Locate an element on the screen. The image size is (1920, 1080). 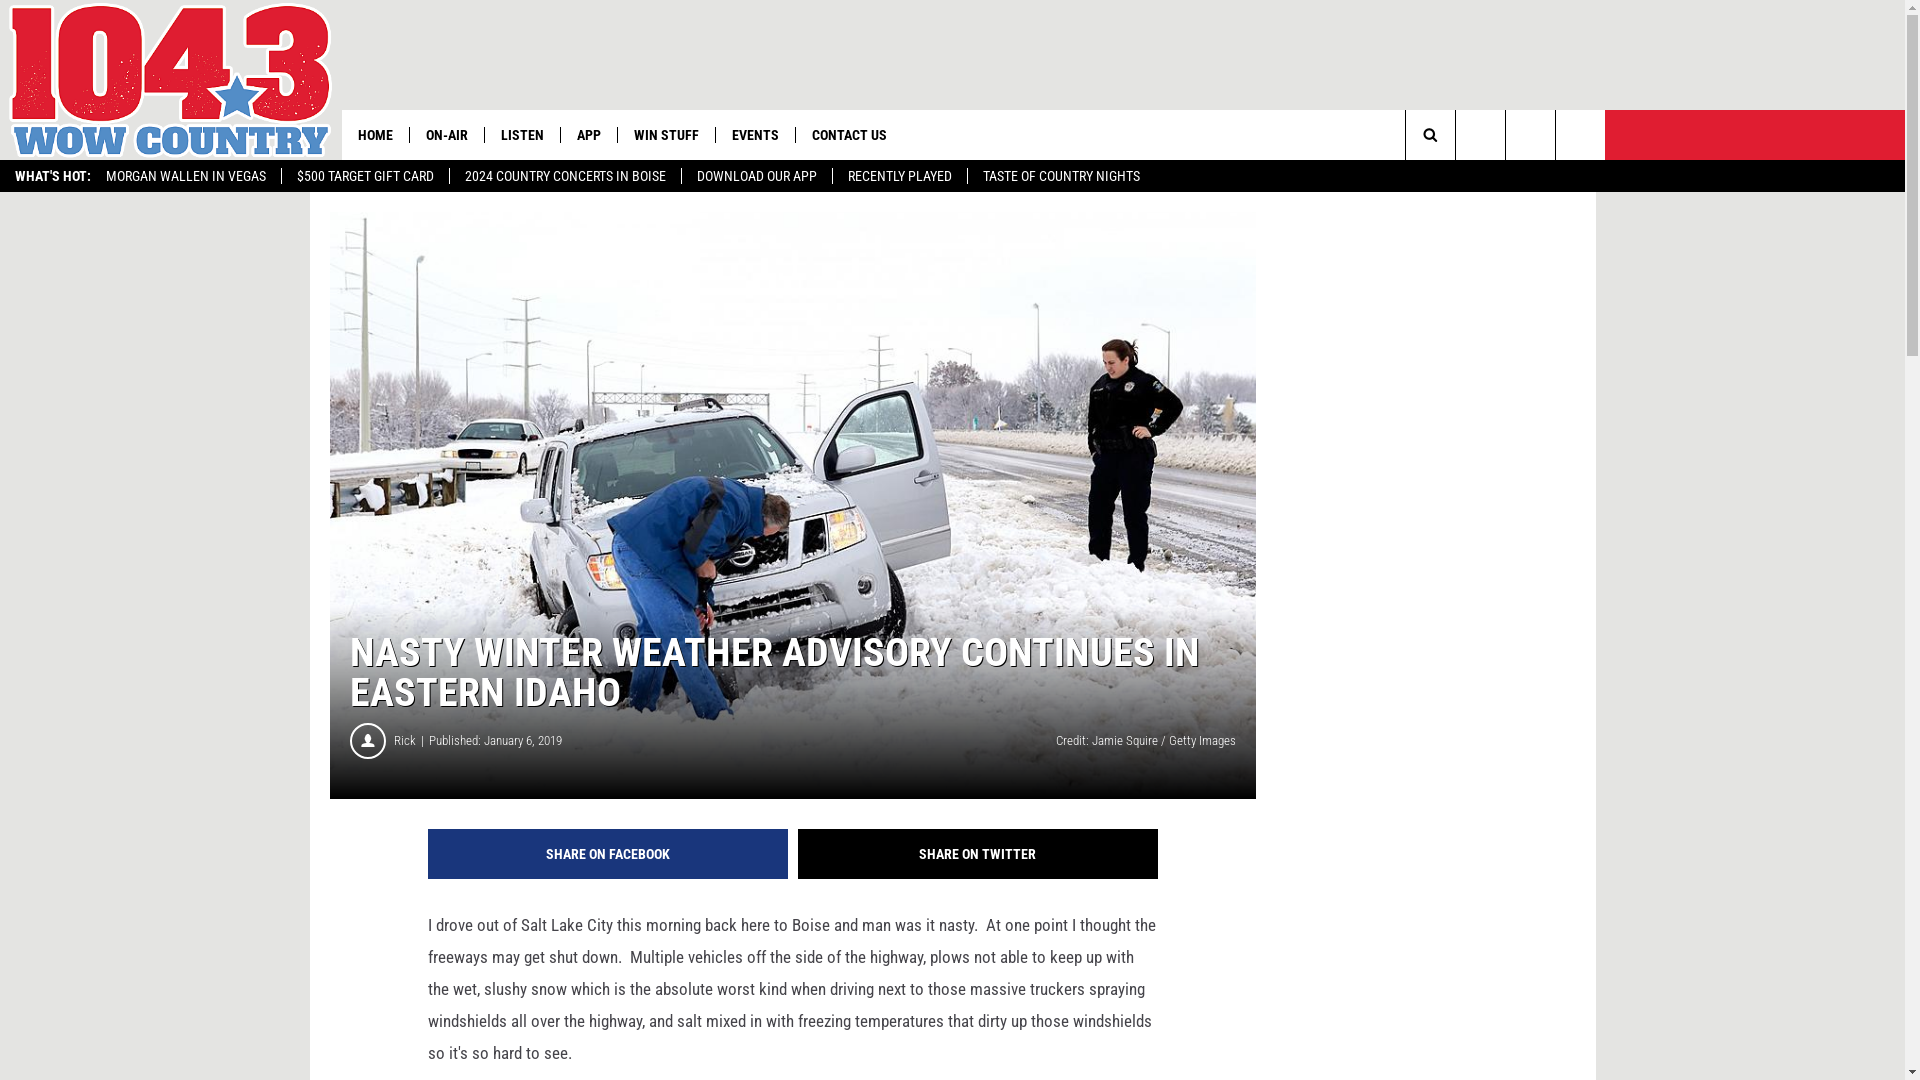
ON-AIR is located at coordinates (446, 135).